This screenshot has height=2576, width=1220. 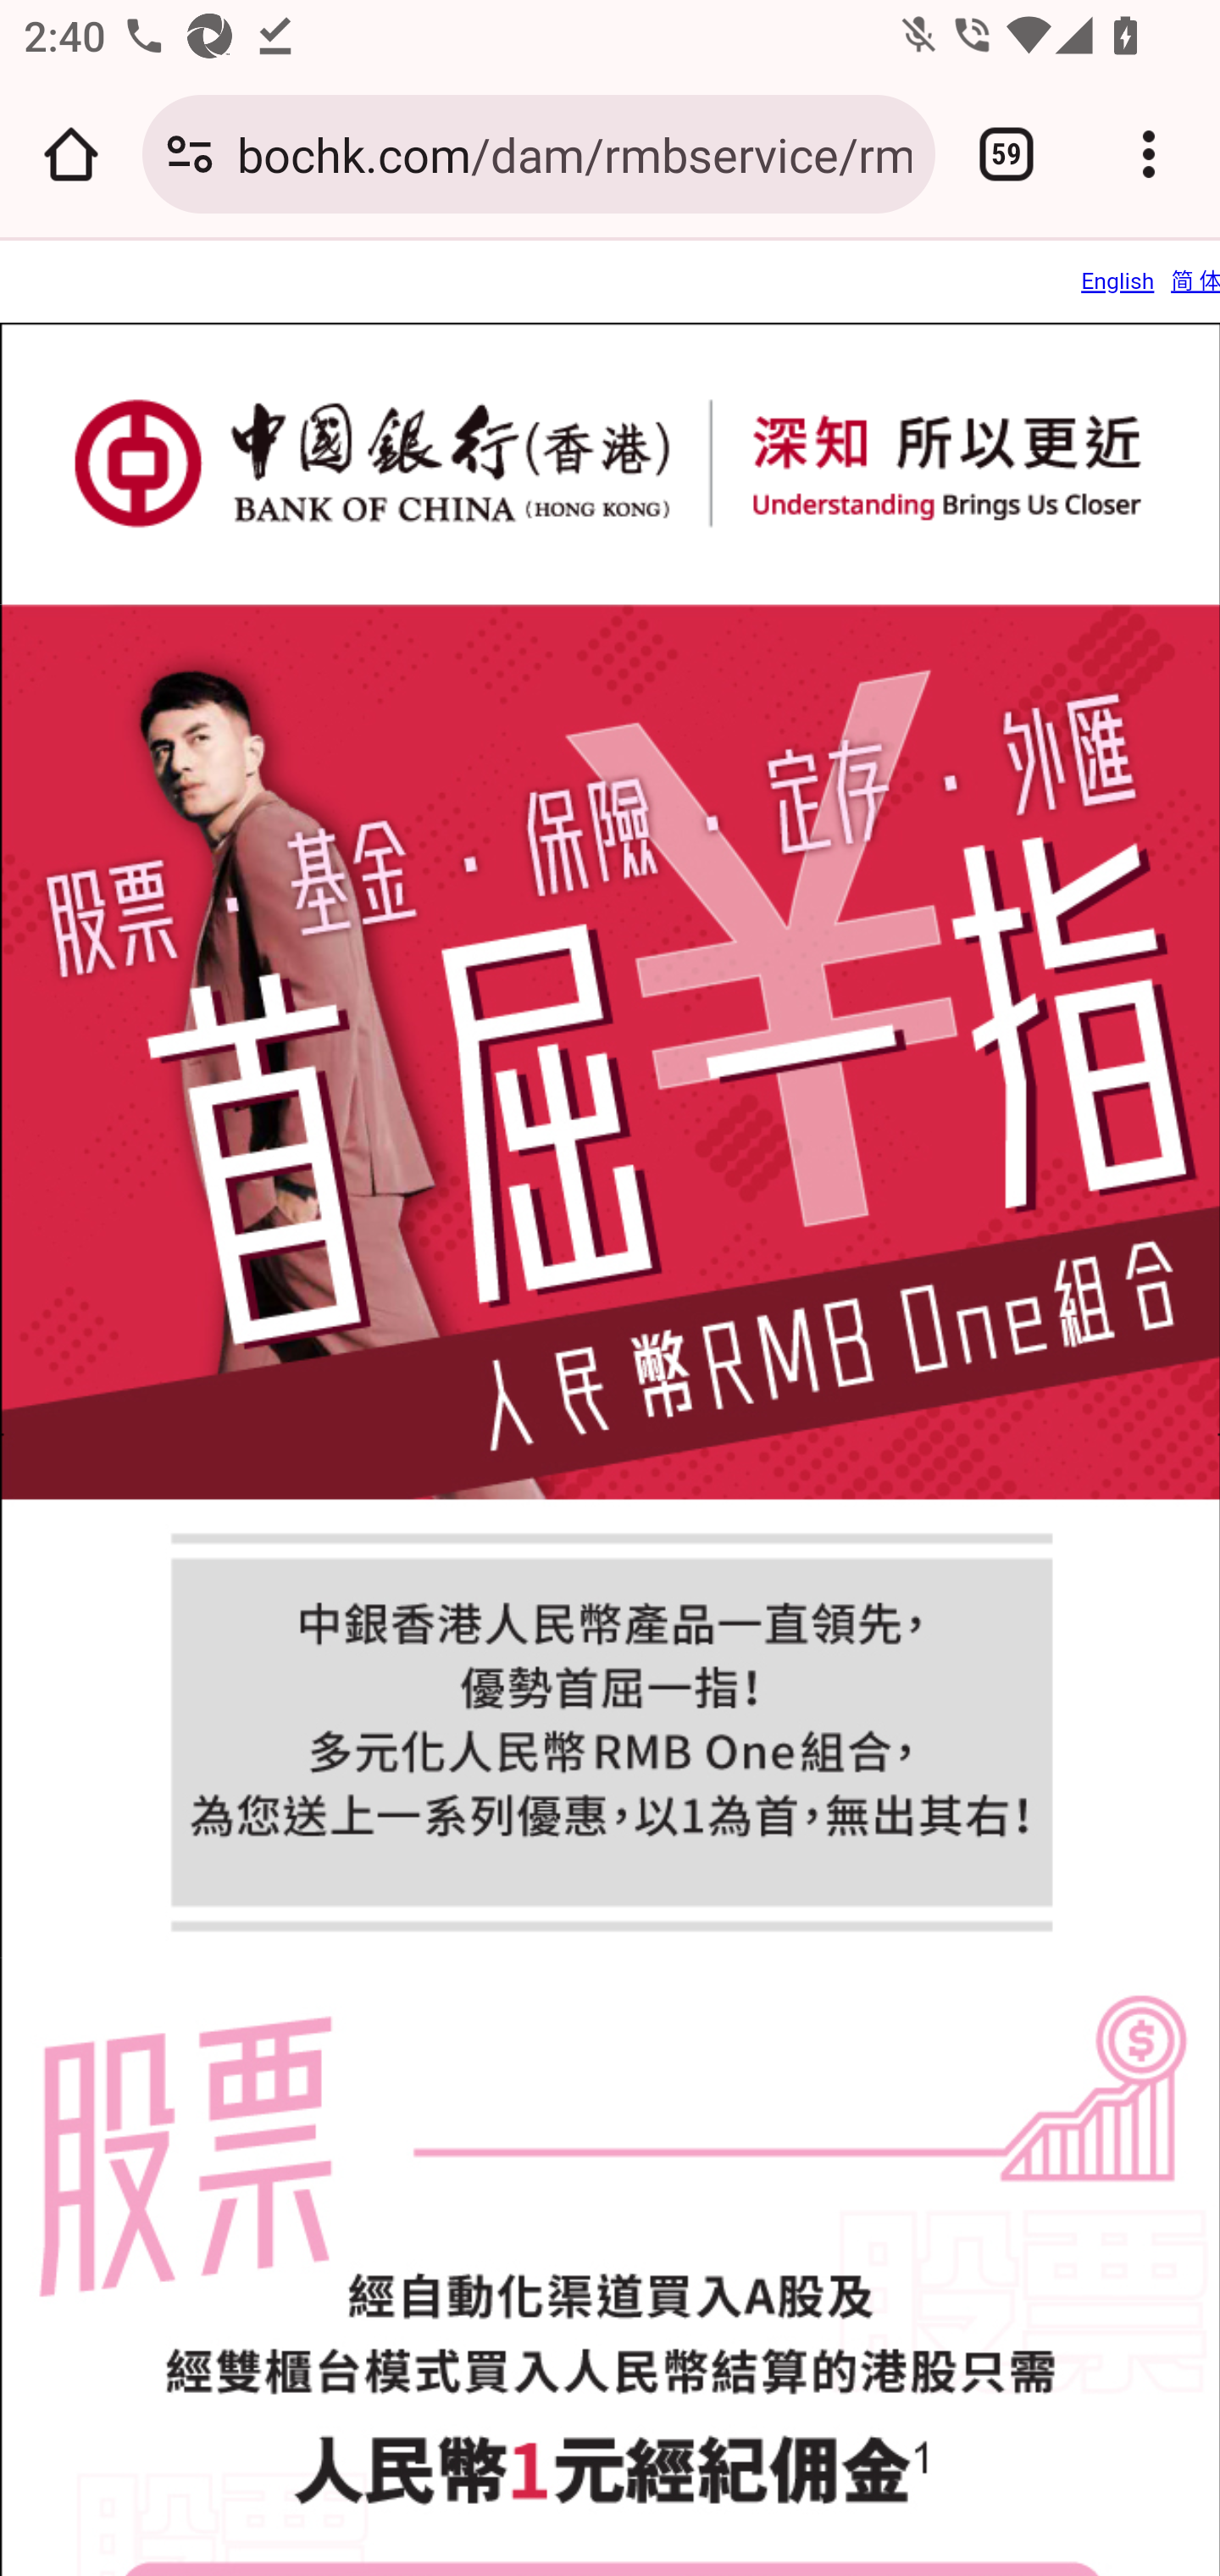 I want to click on Switch or close tabs, so click(x=1006, y=154).